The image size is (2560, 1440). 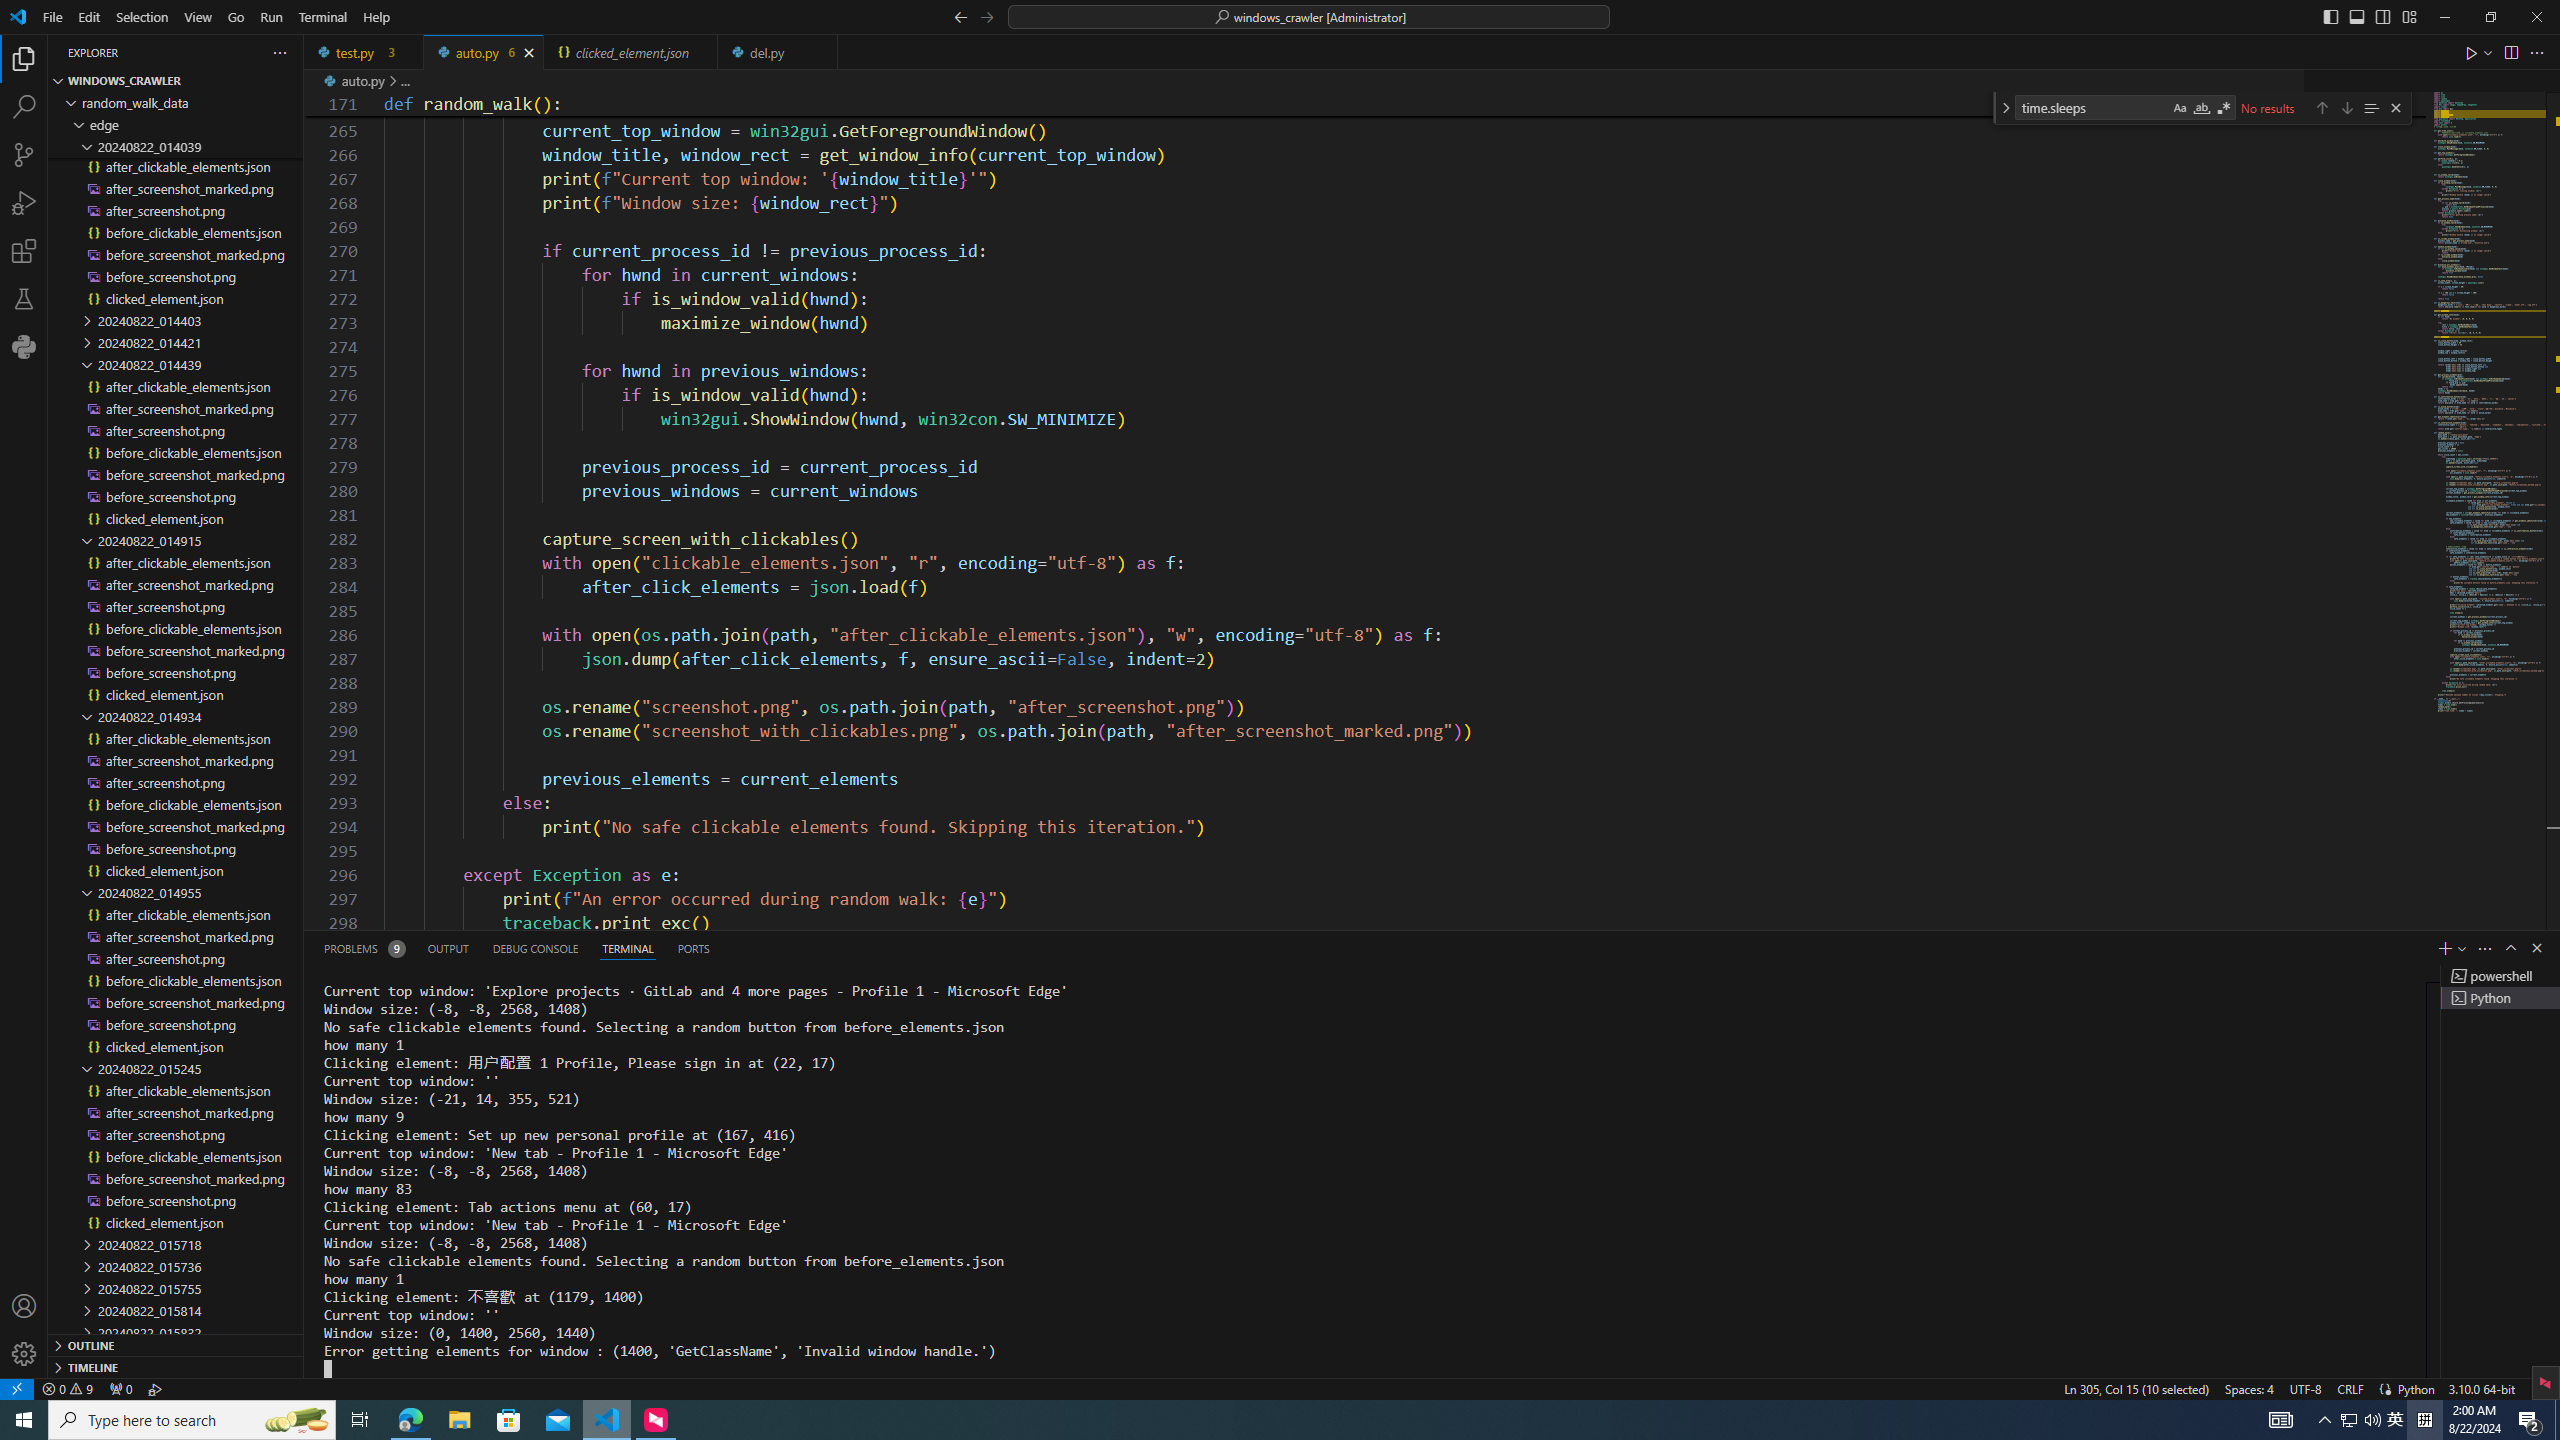 I want to click on Source Control (Ctrl+Shift+G), so click(x=24, y=154).